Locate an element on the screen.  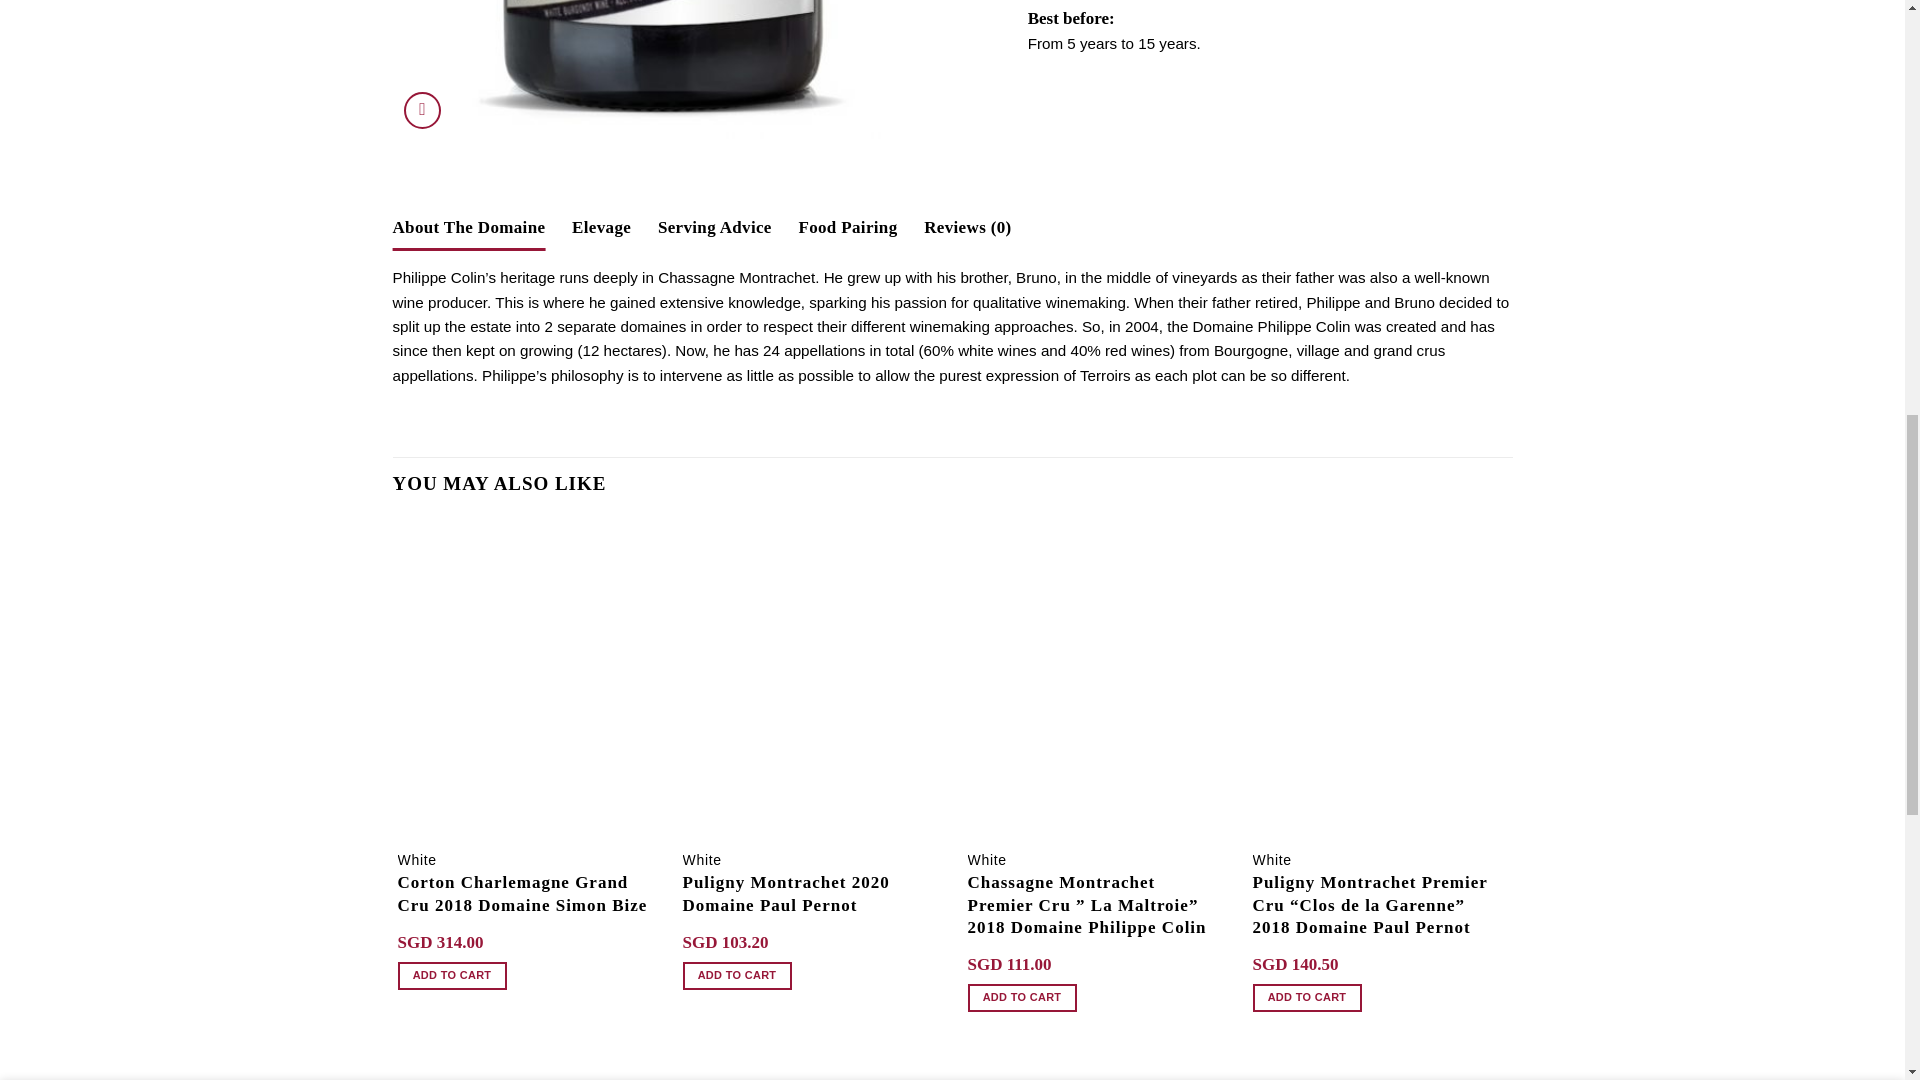
Serving Advice is located at coordinates (714, 227).